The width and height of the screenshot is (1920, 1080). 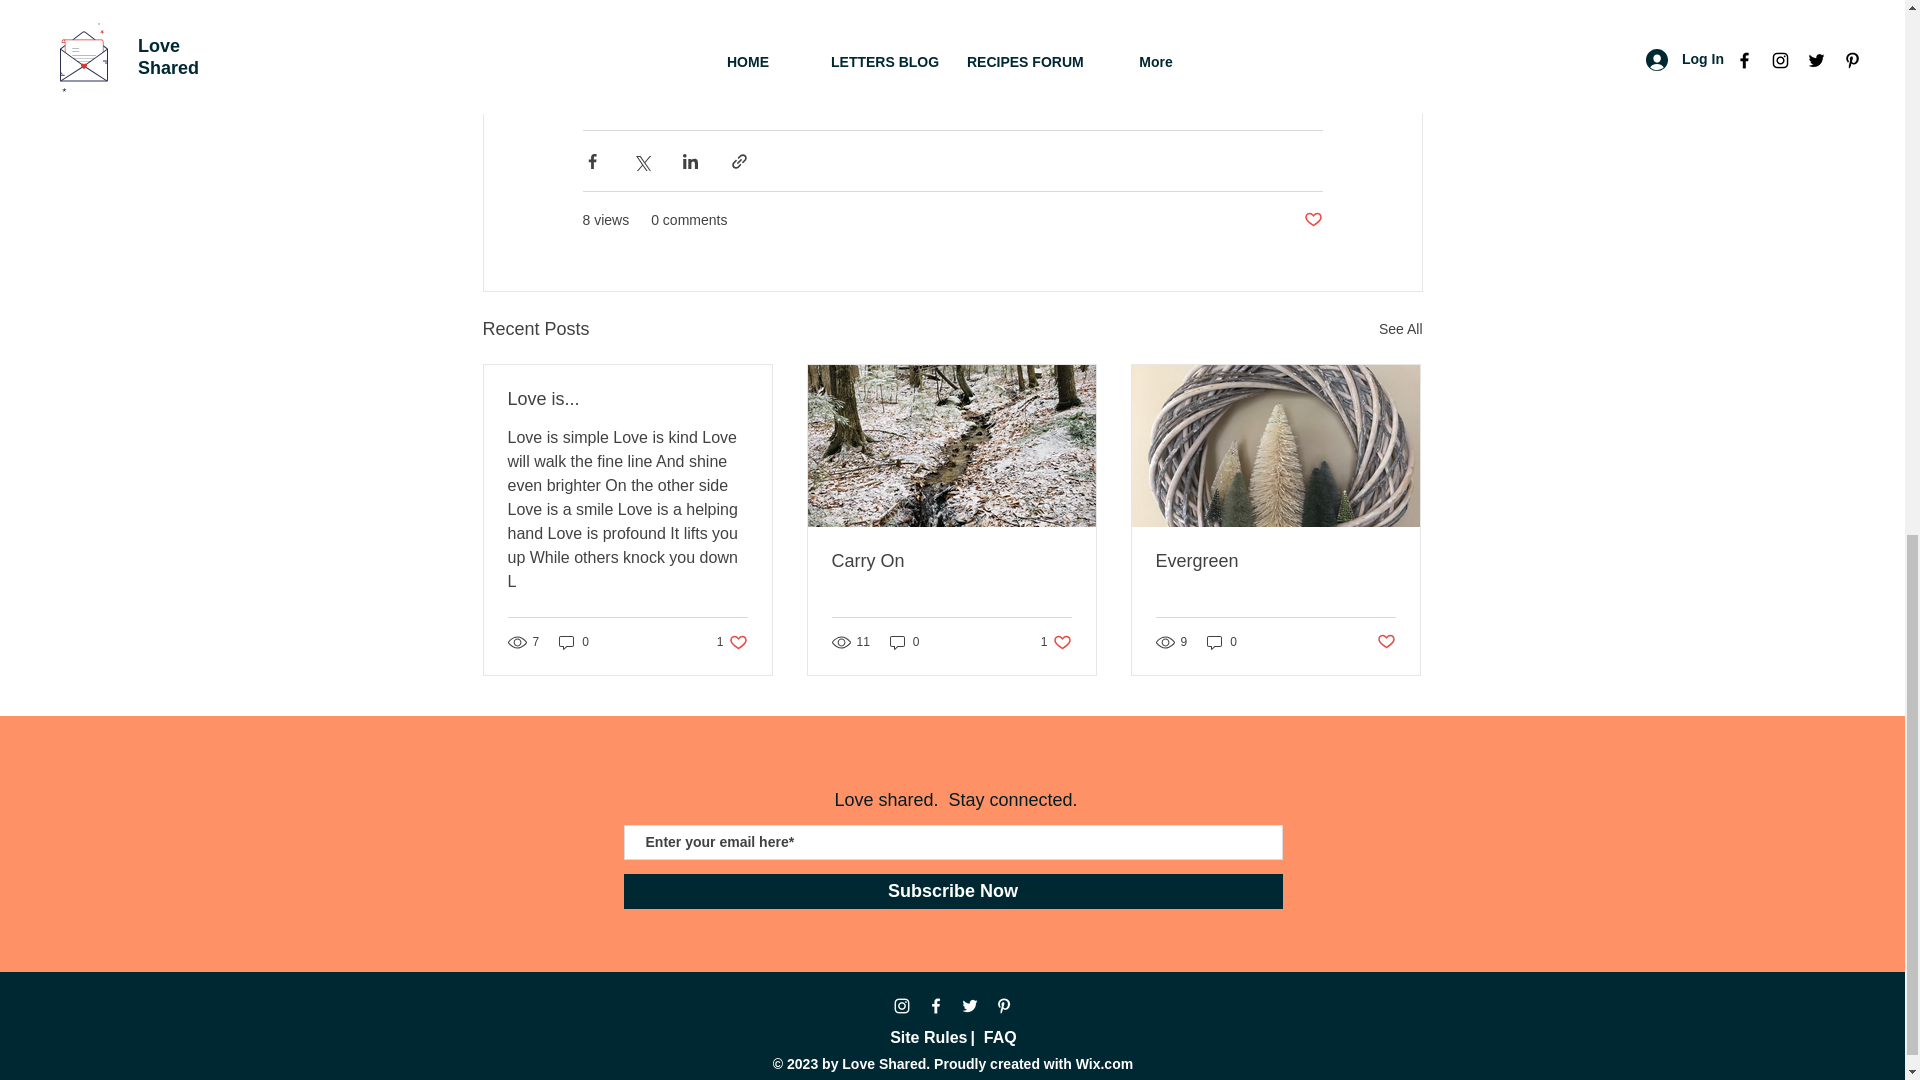 What do you see at coordinates (904, 641) in the screenshot?
I see `Subscribe Now` at bounding box center [904, 641].